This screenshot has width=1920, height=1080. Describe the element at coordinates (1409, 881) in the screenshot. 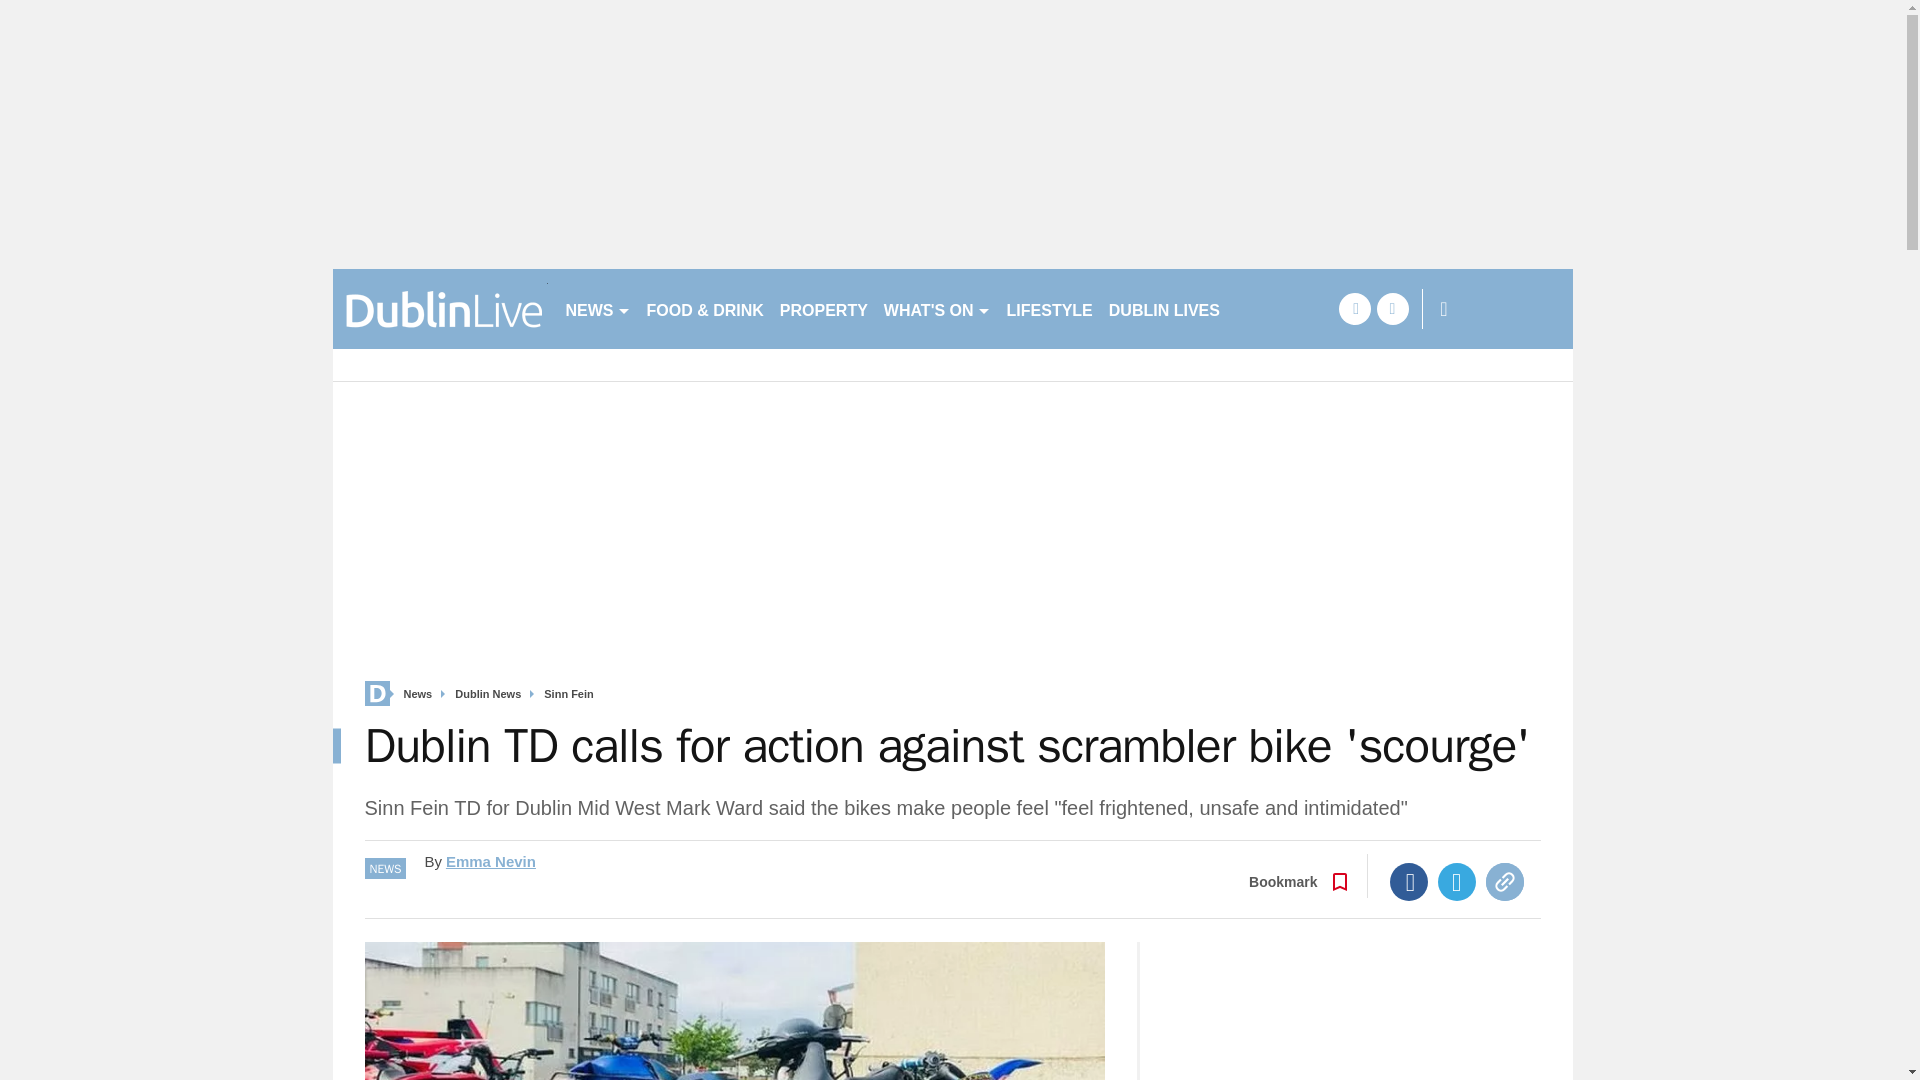

I see `Facebook` at that location.